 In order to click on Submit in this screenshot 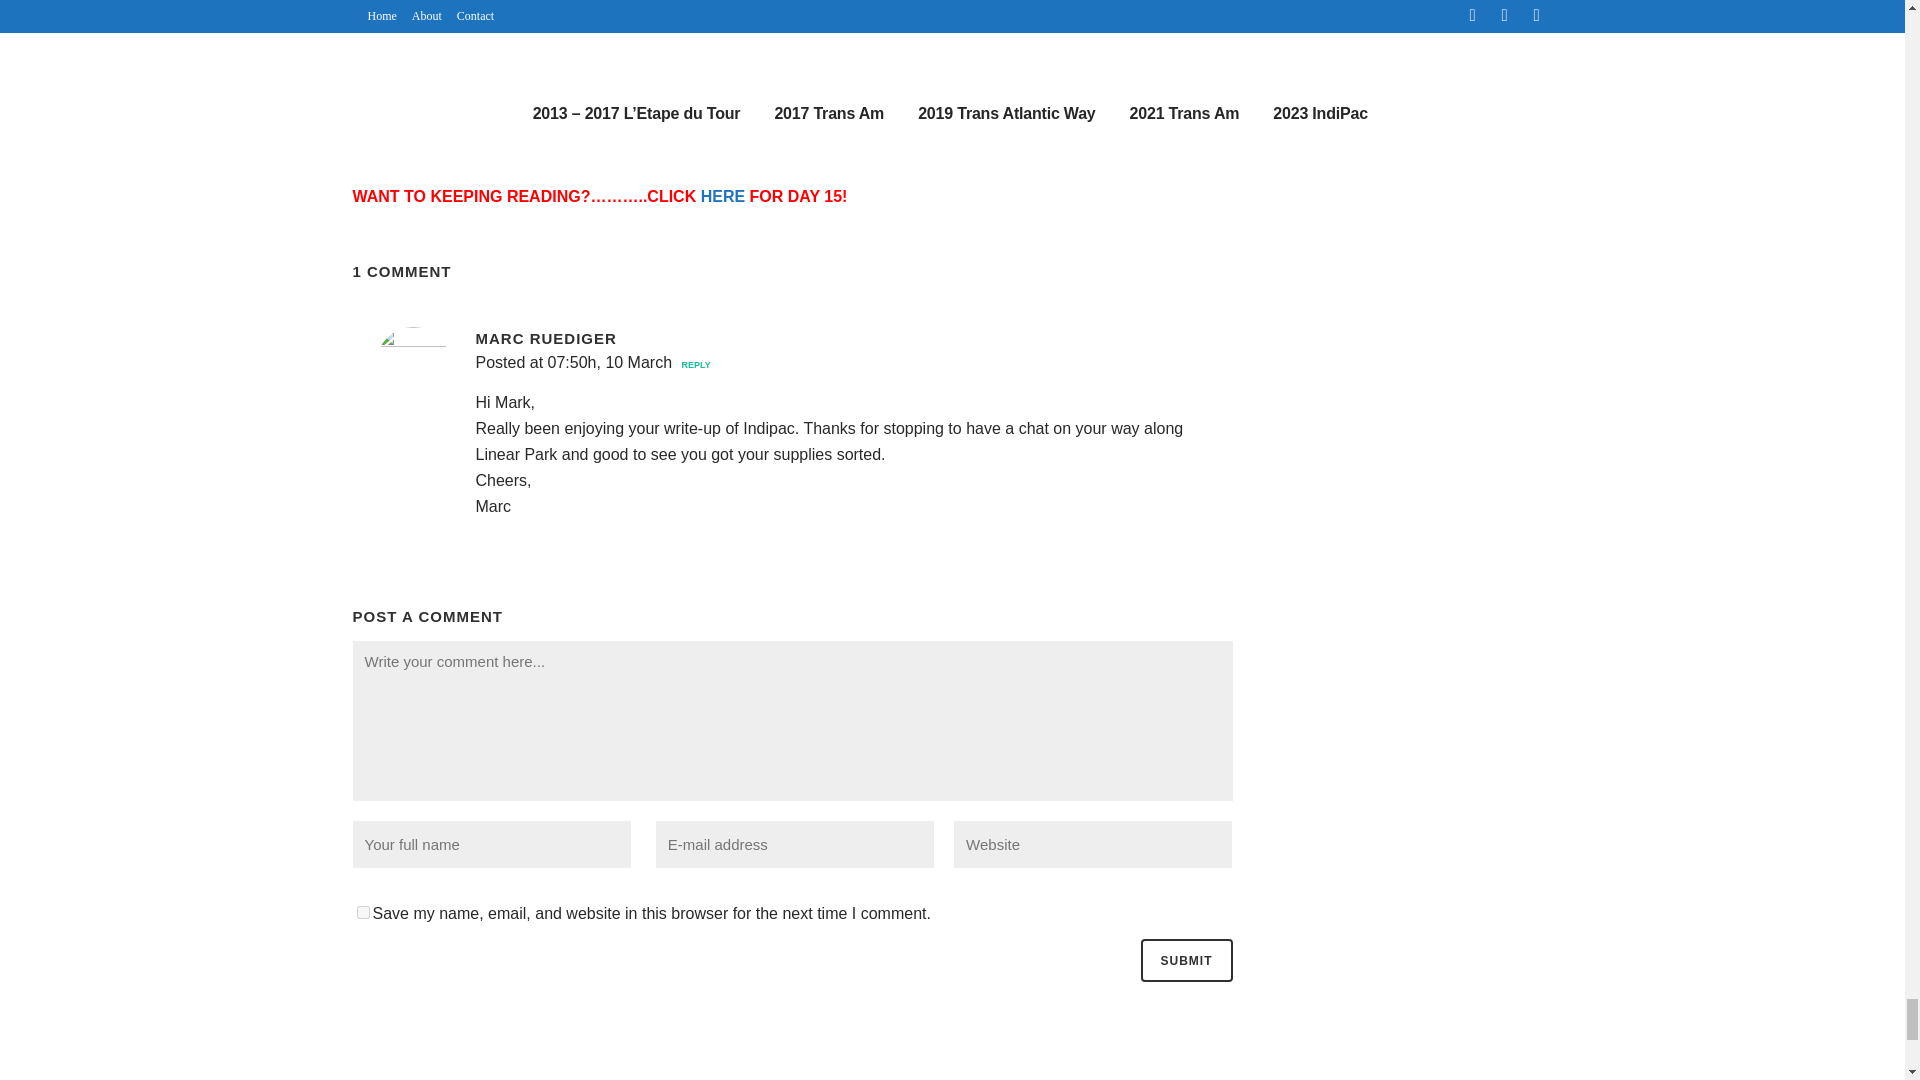, I will do `click(1186, 960)`.